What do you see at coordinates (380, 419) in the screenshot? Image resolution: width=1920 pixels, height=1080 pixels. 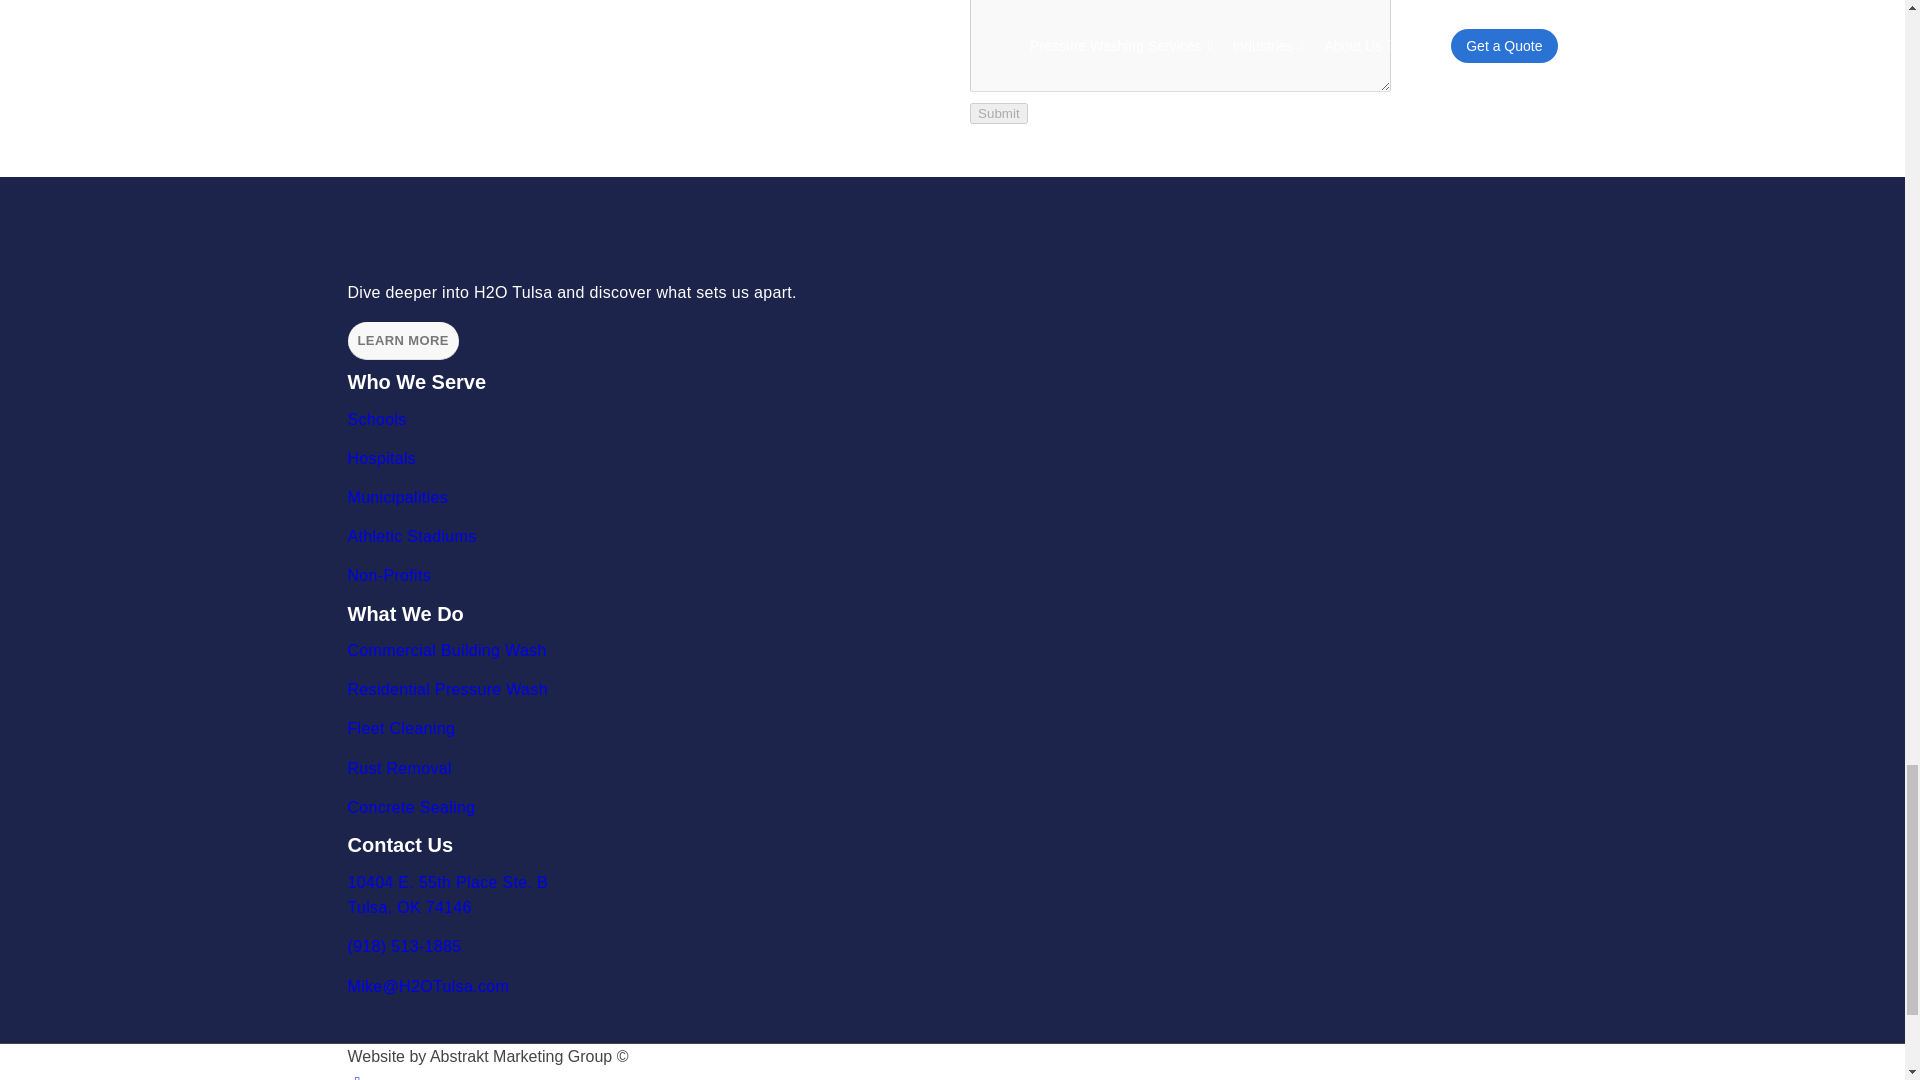 I see `Schools ` at bounding box center [380, 419].